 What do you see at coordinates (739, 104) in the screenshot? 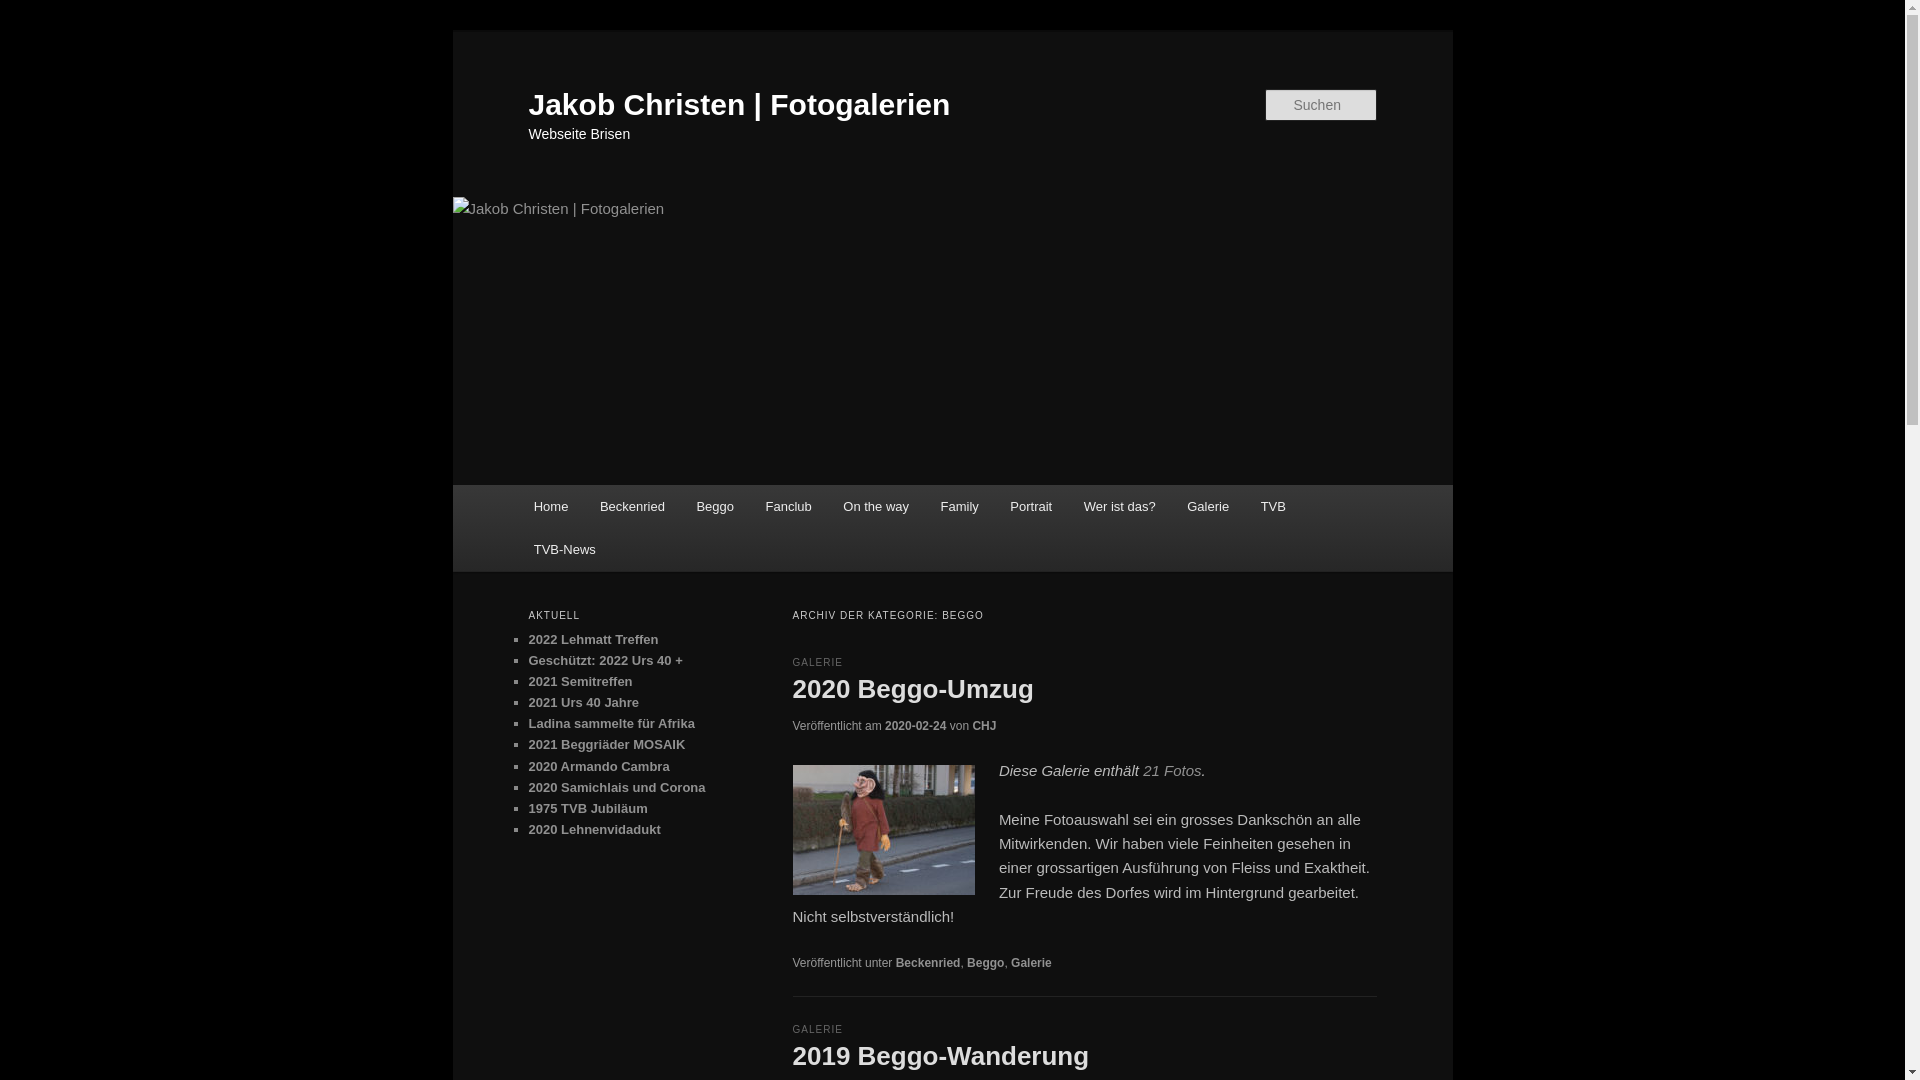
I see `Jakob Christen | Fotogalerien` at bounding box center [739, 104].